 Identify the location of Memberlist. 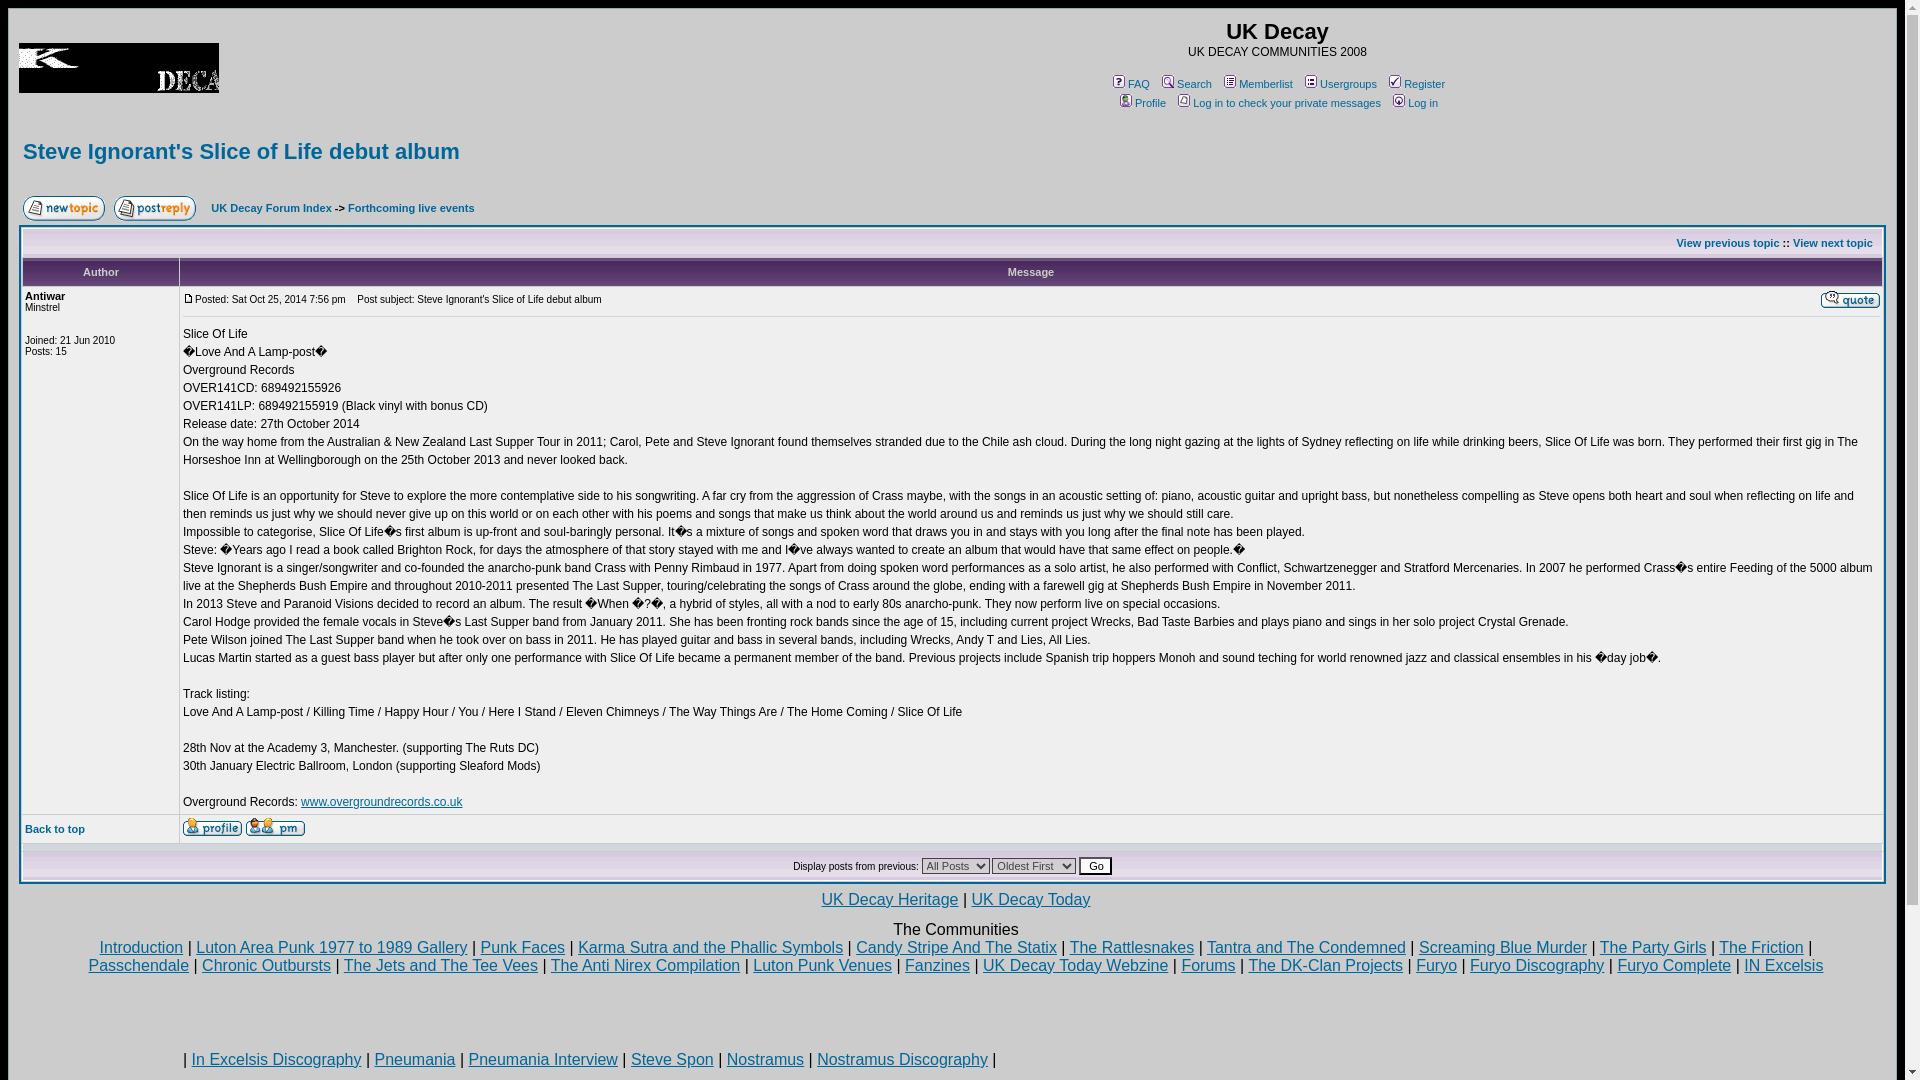
(1256, 83).